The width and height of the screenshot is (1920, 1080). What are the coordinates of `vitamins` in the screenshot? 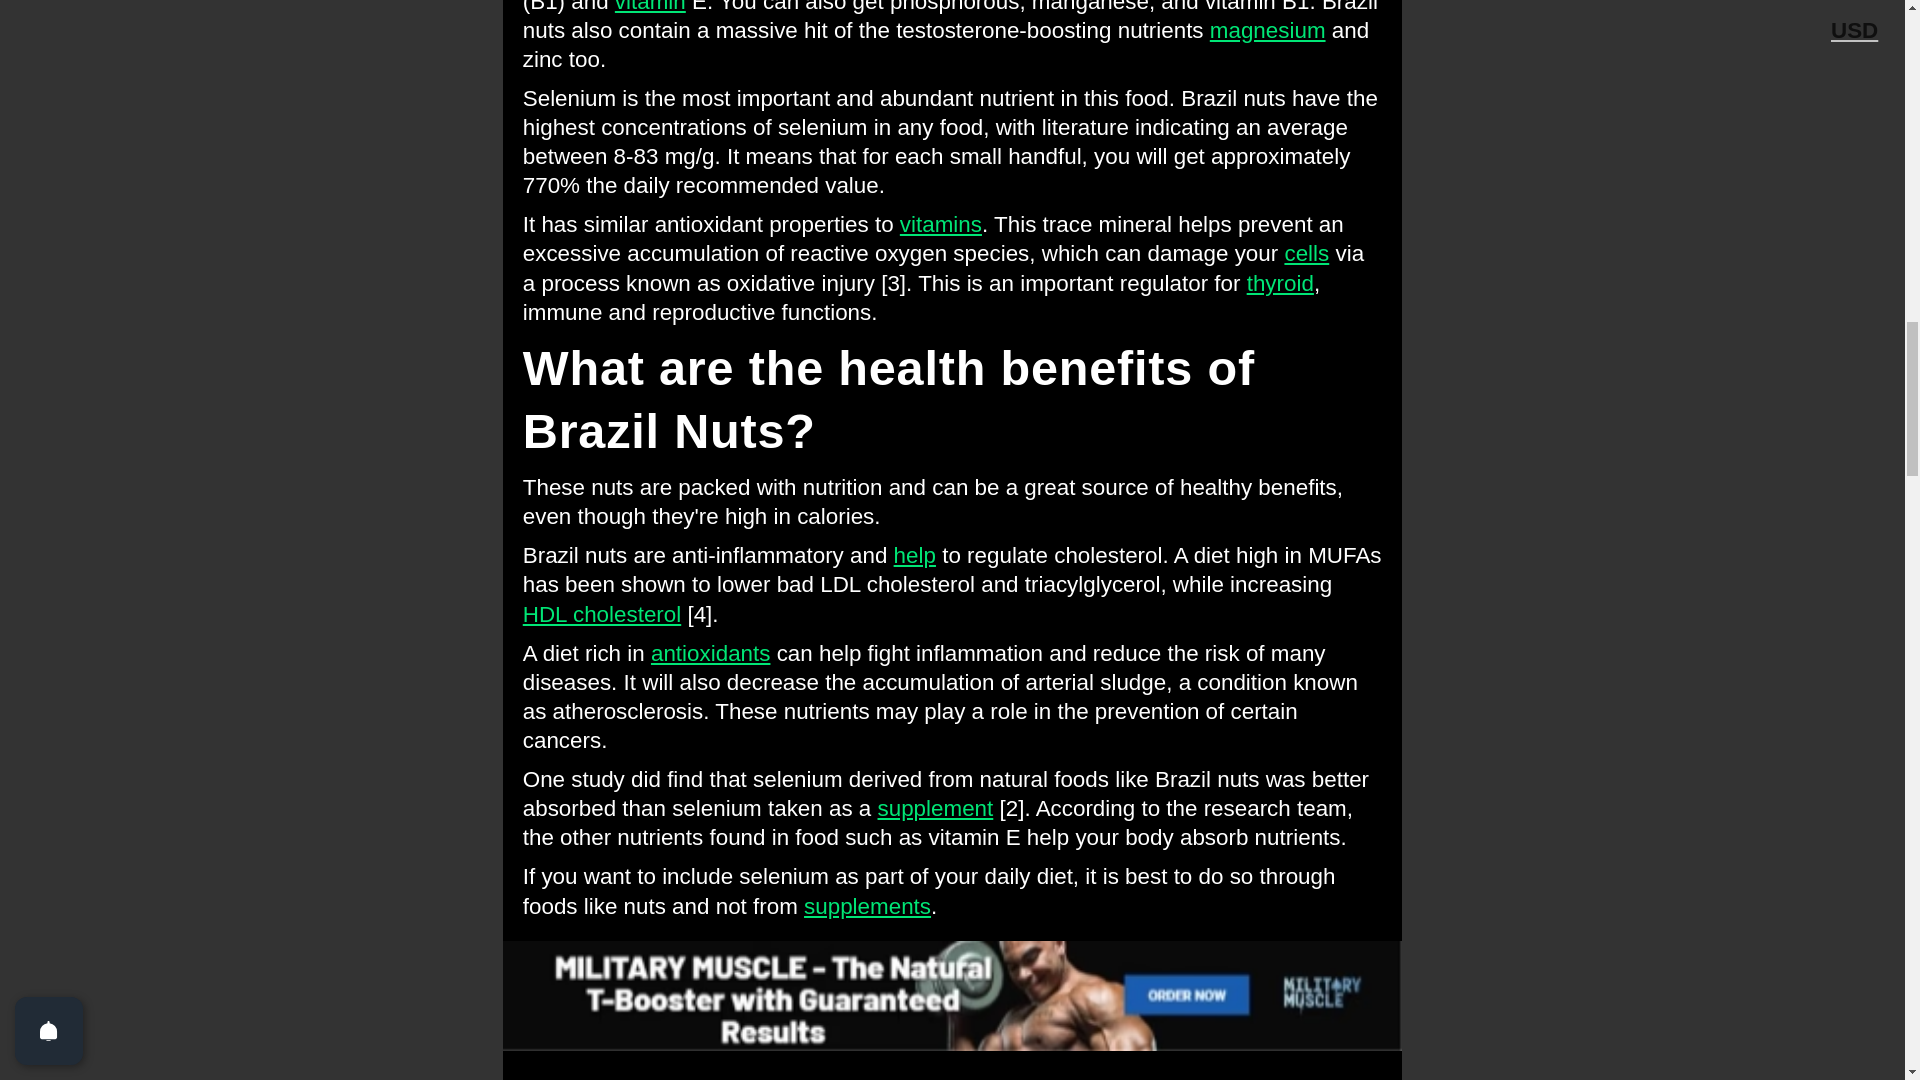 It's located at (940, 224).